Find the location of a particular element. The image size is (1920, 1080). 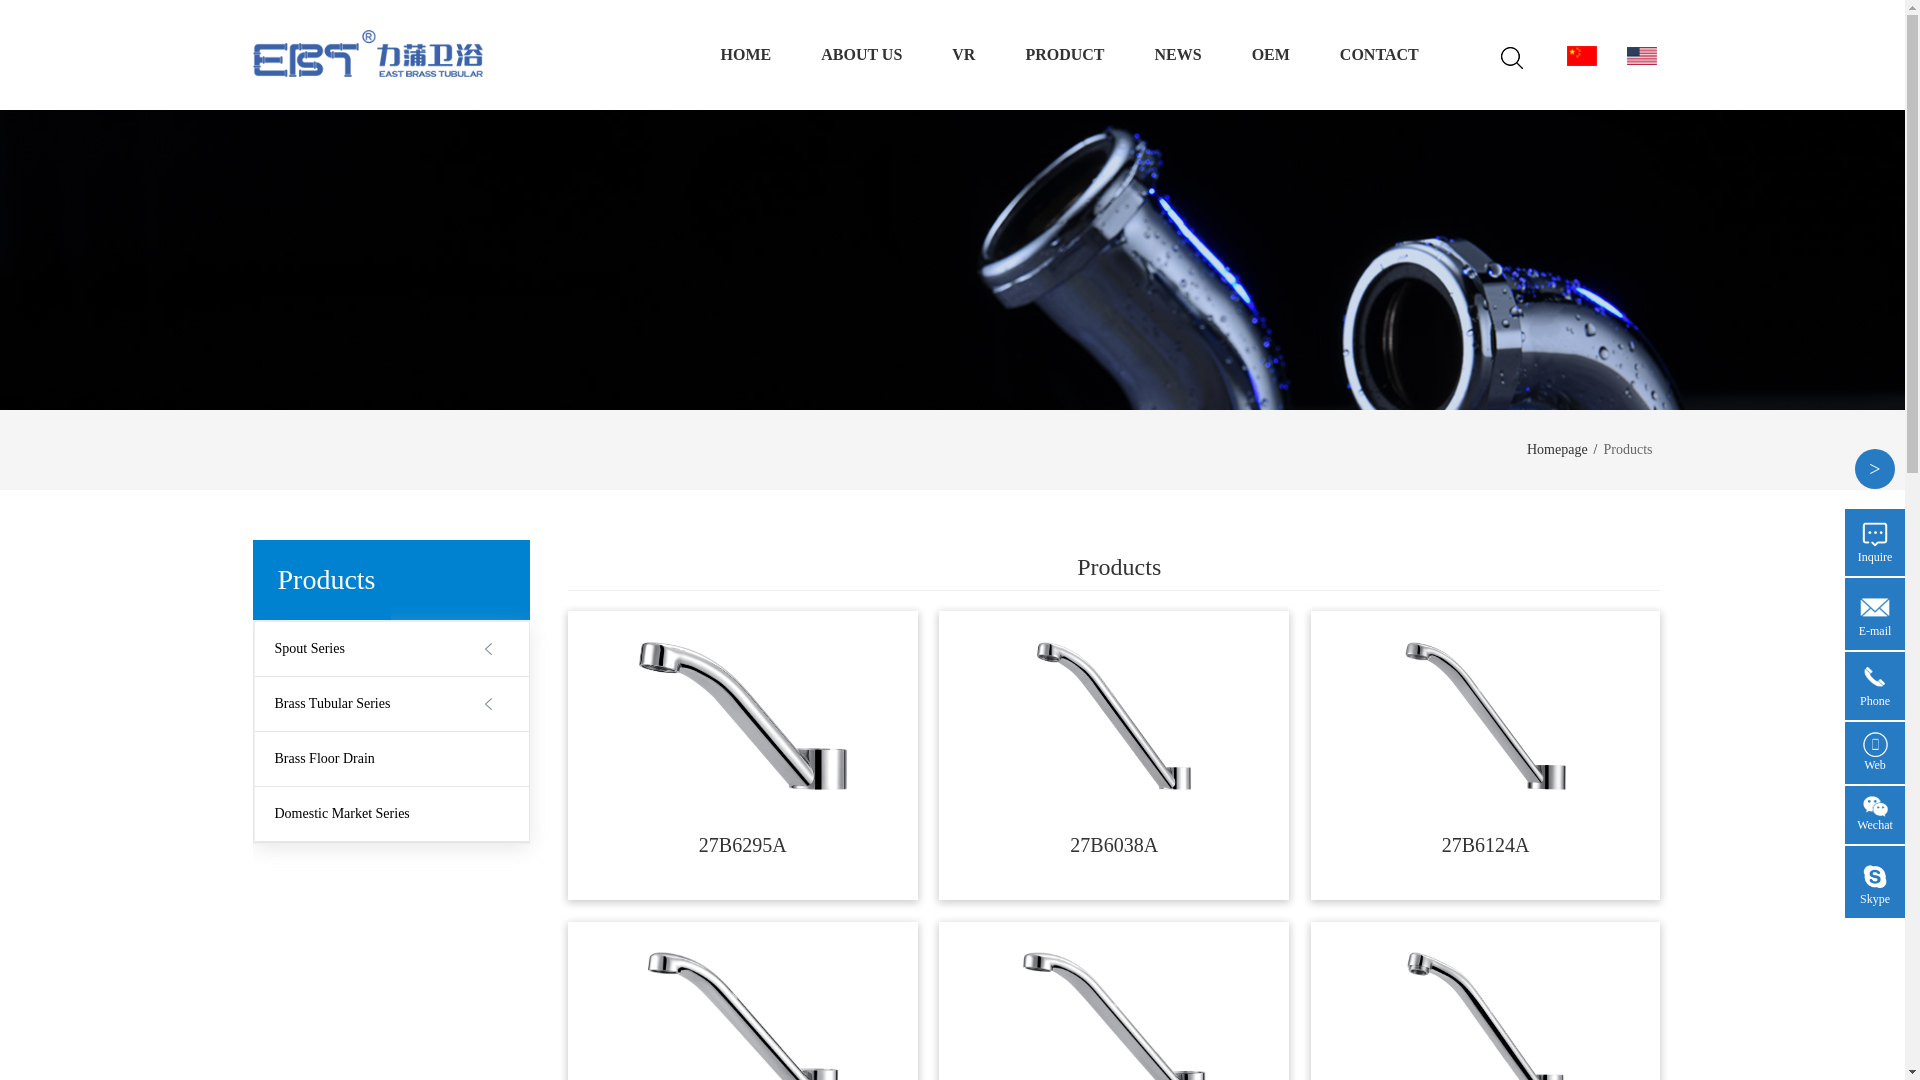

HOME is located at coordinates (746, 54).